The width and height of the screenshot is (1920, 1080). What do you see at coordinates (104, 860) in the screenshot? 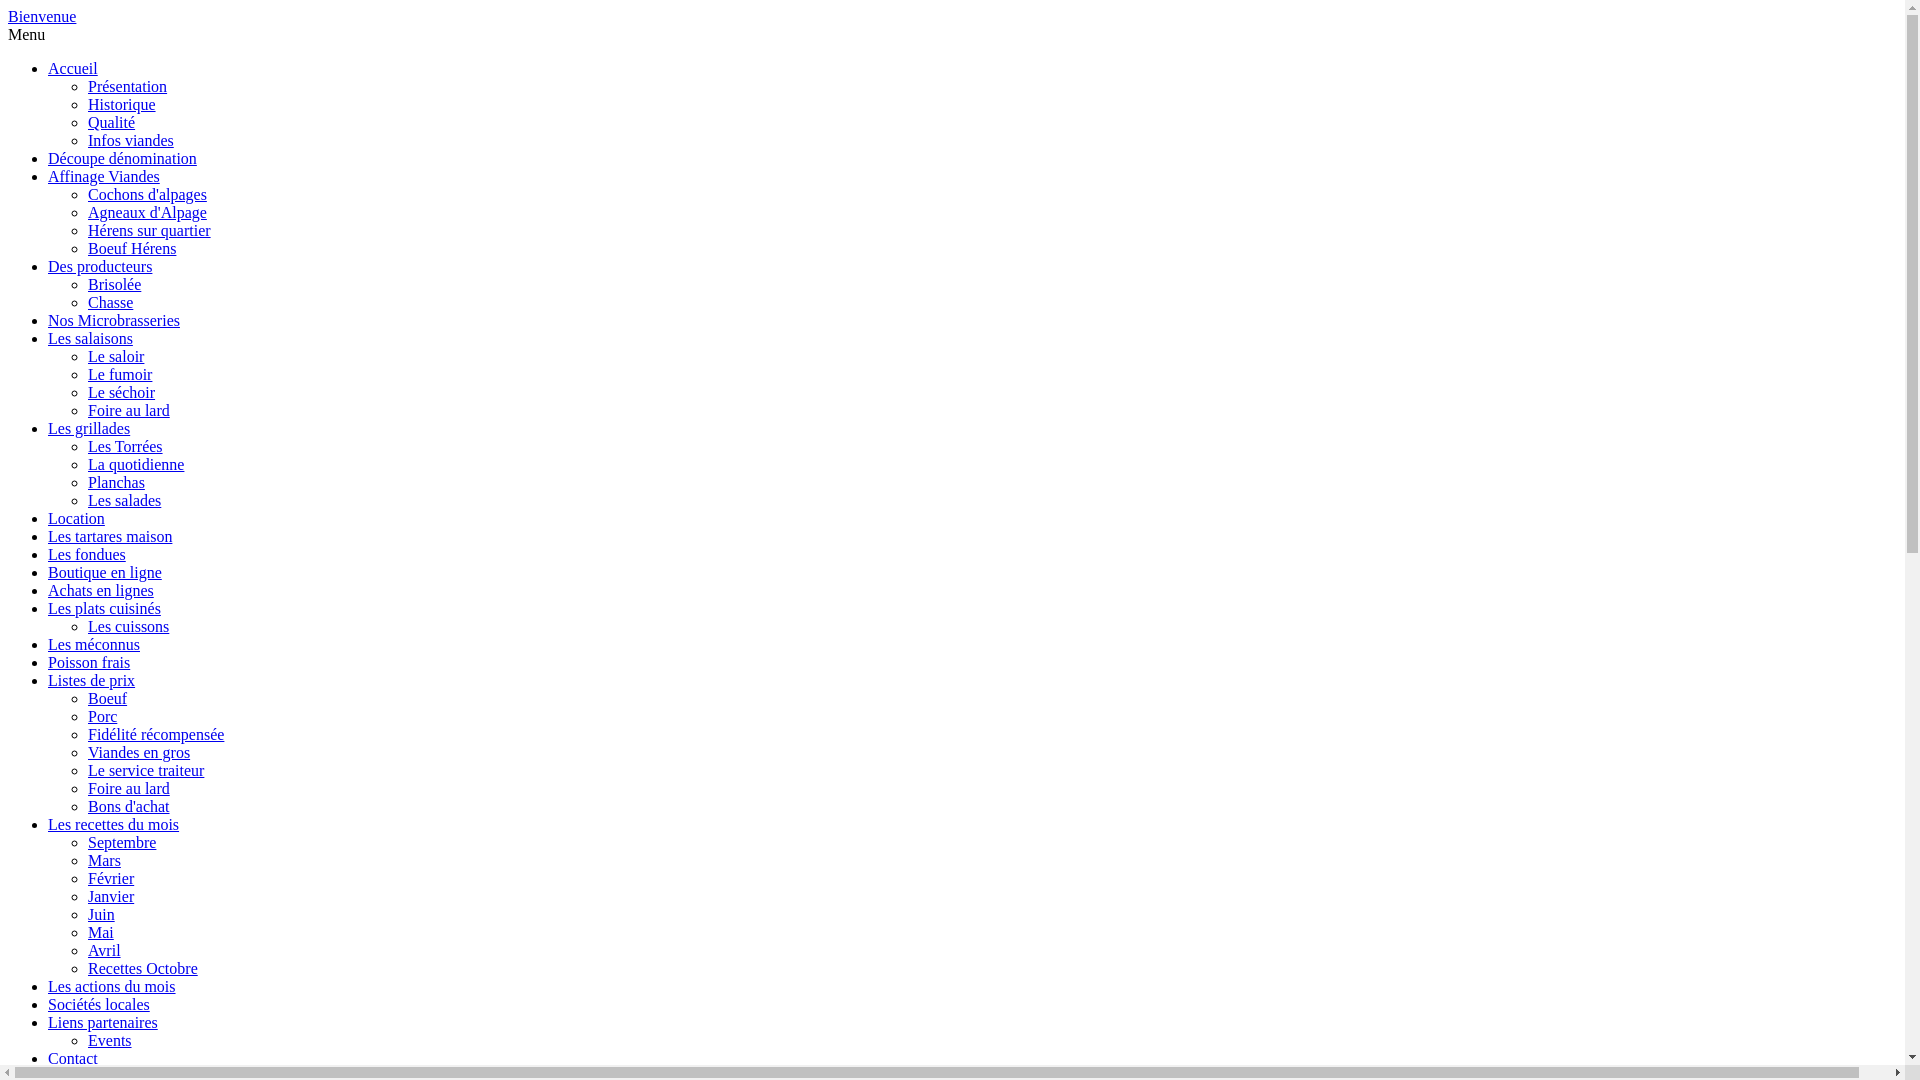
I see `Mars` at bounding box center [104, 860].